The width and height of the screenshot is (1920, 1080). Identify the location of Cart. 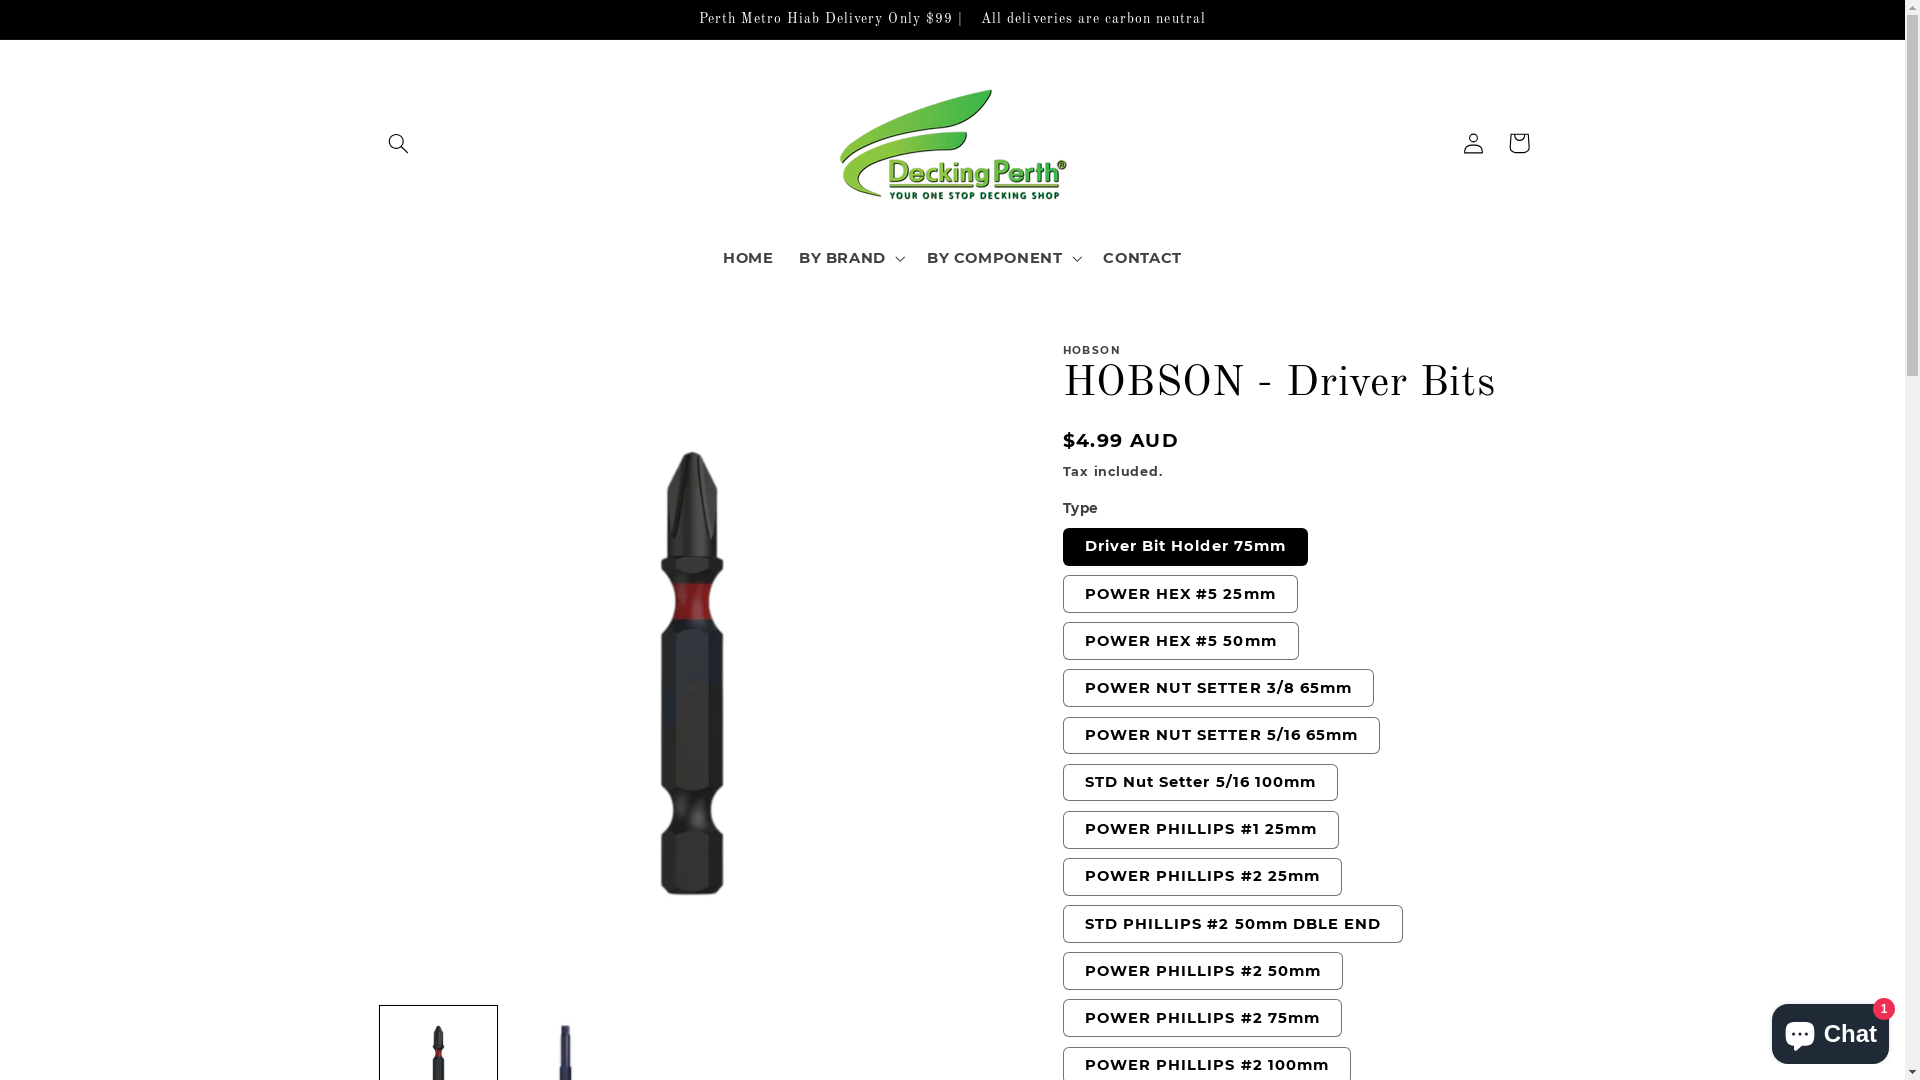
(1519, 143).